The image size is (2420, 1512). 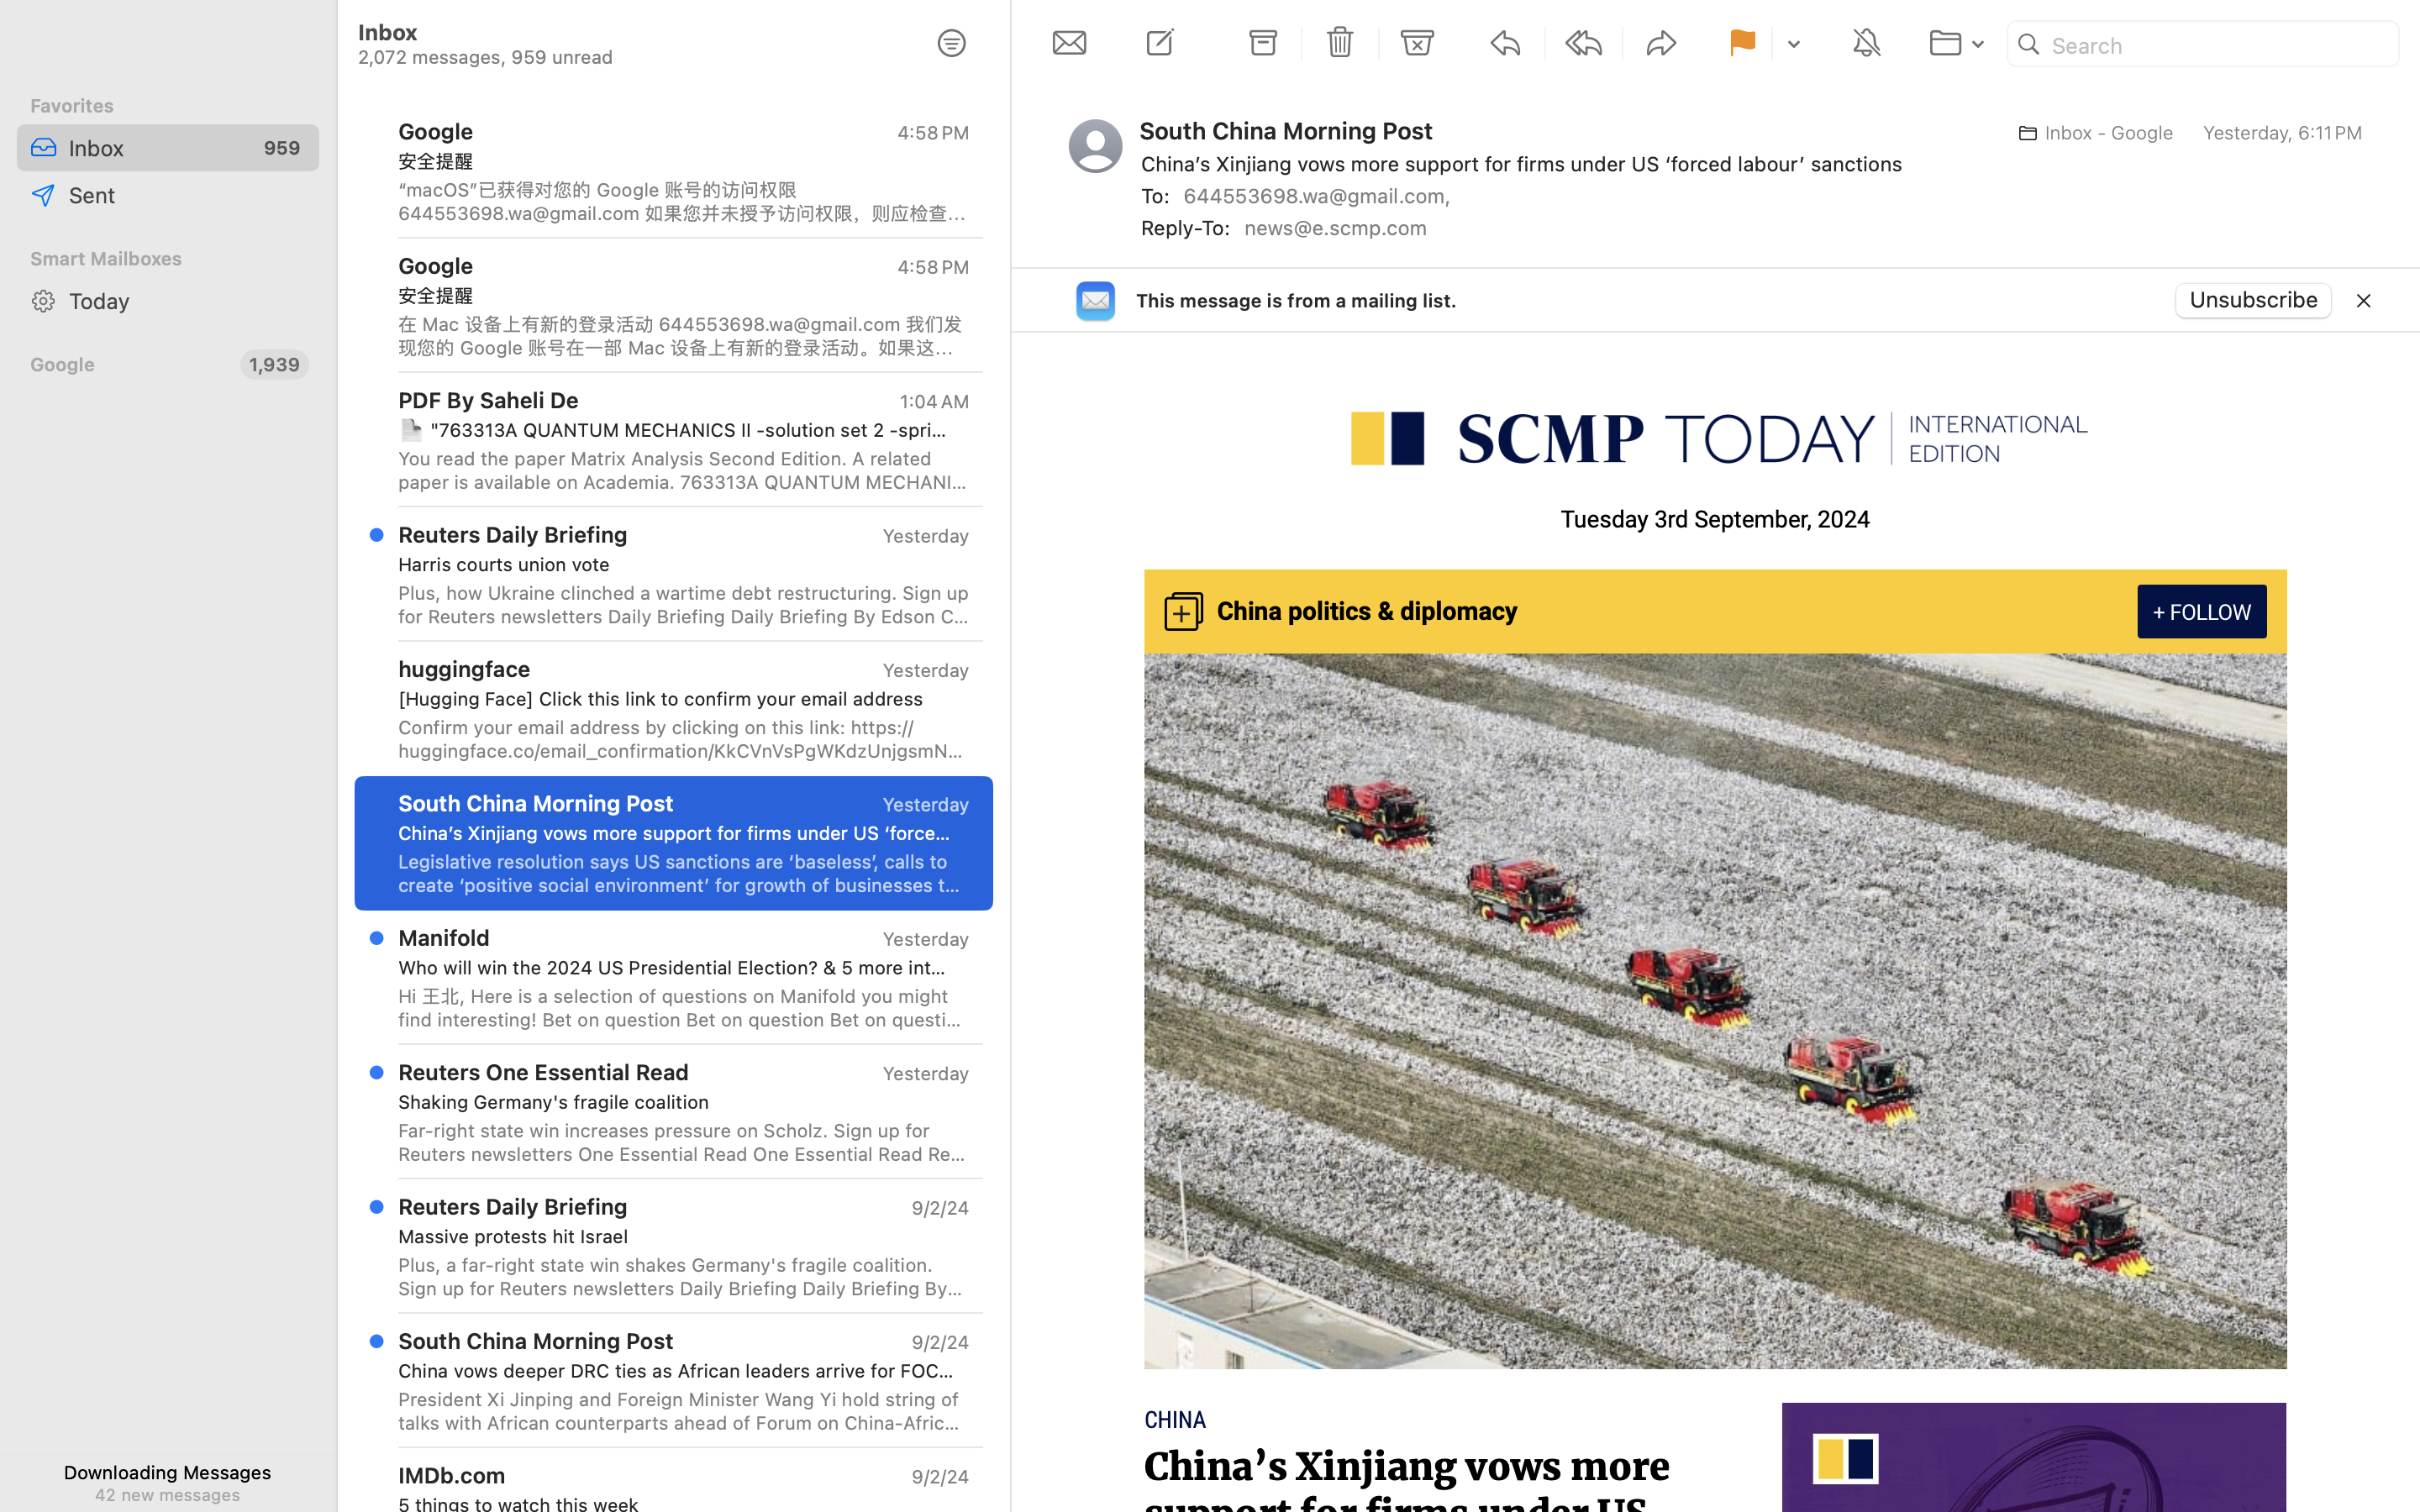 What do you see at coordinates (155, 148) in the screenshot?
I see `Inbox` at bounding box center [155, 148].